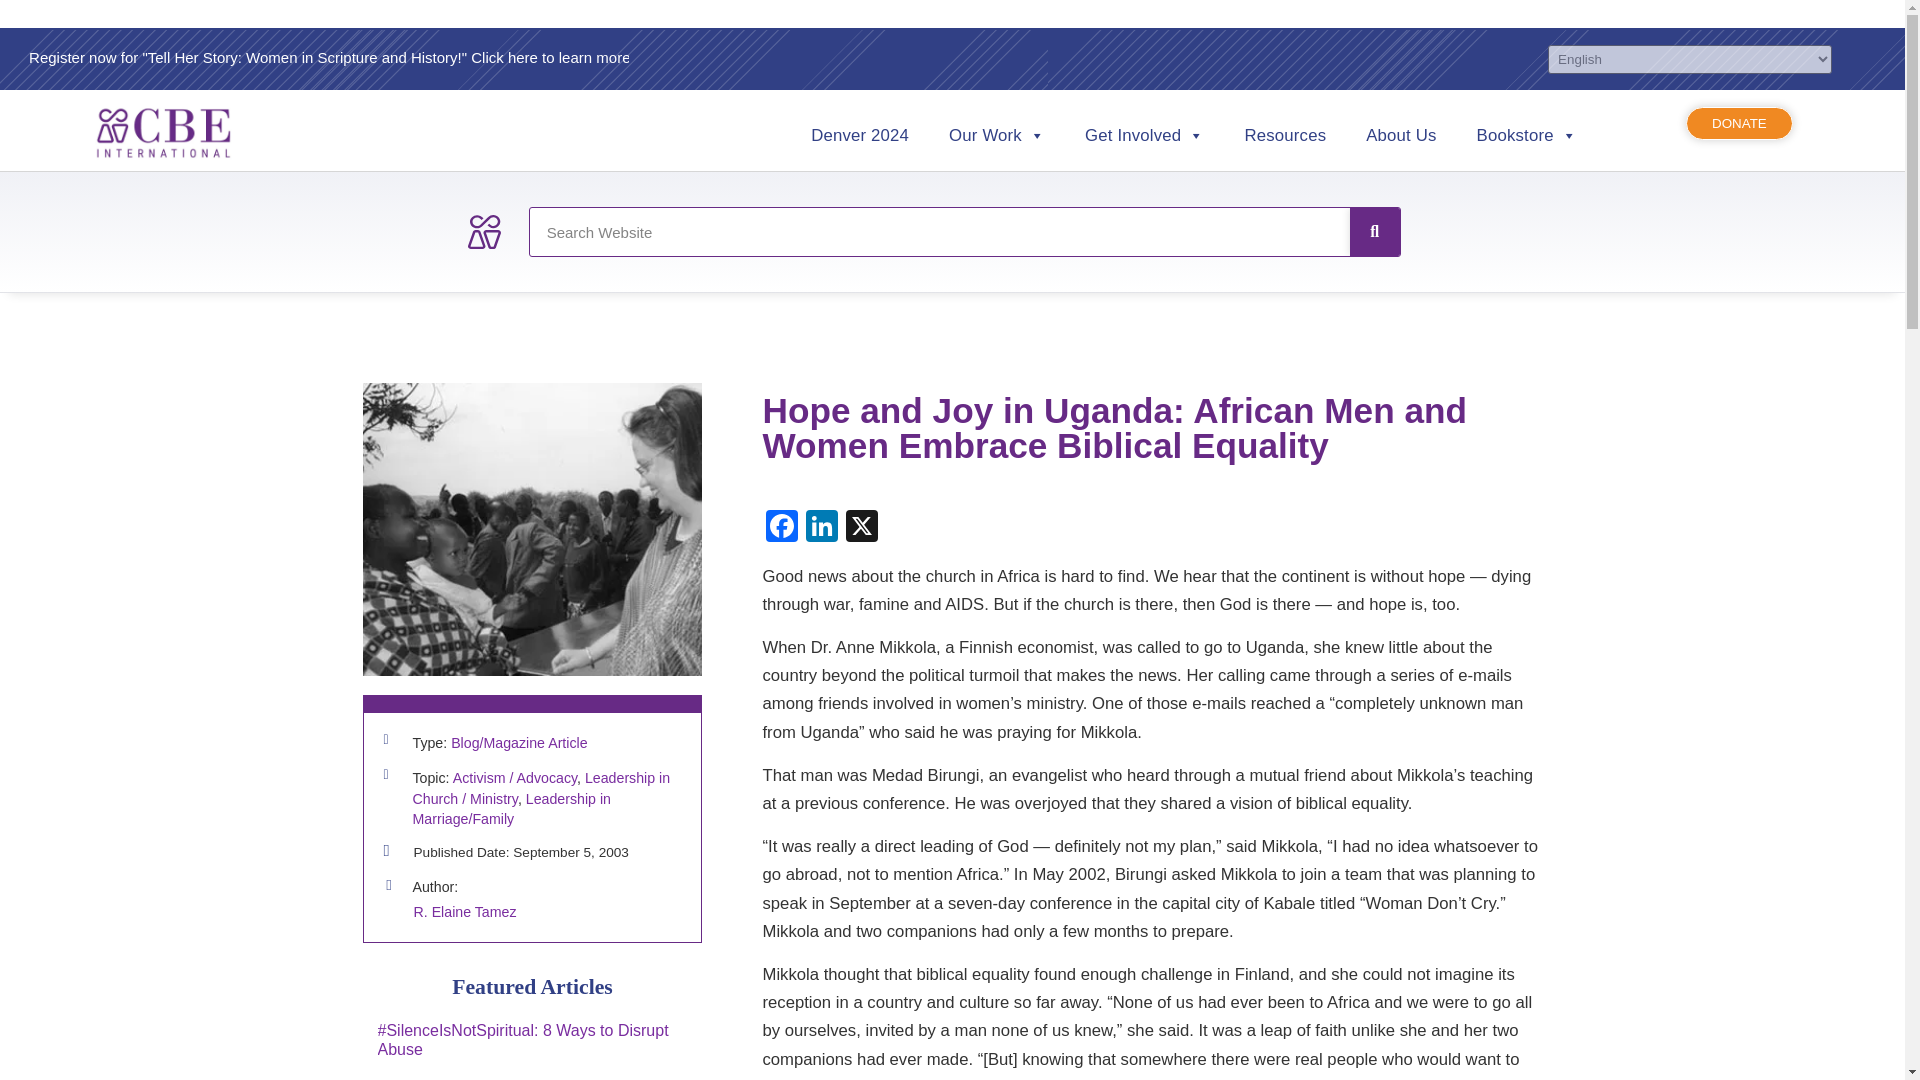 This screenshot has height=1080, width=1920. What do you see at coordinates (822, 528) in the screenshot?
I see `LinkedIn` at bounding box center [822, 528].